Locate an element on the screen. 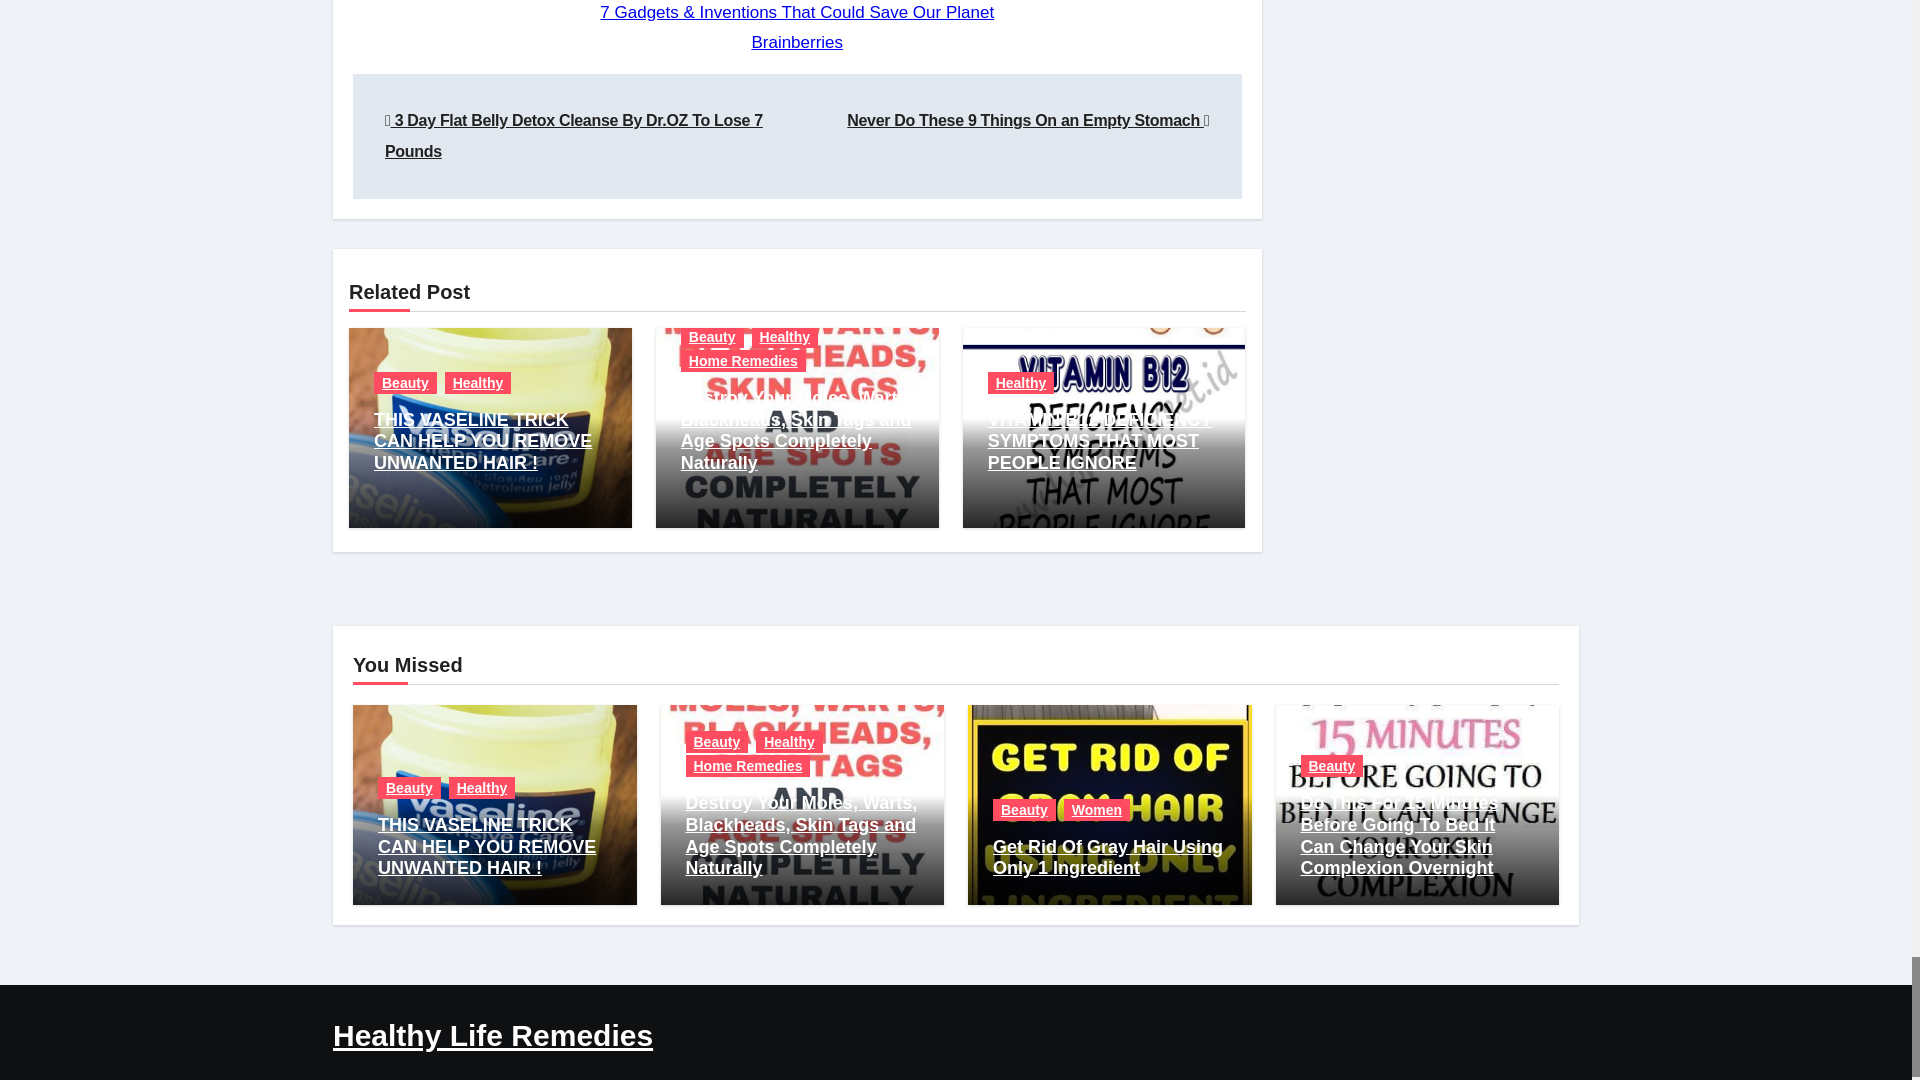 Image resolution: width=1920 pixels, height=1080 pixels. Beauty is located at coordinates (712, 336).